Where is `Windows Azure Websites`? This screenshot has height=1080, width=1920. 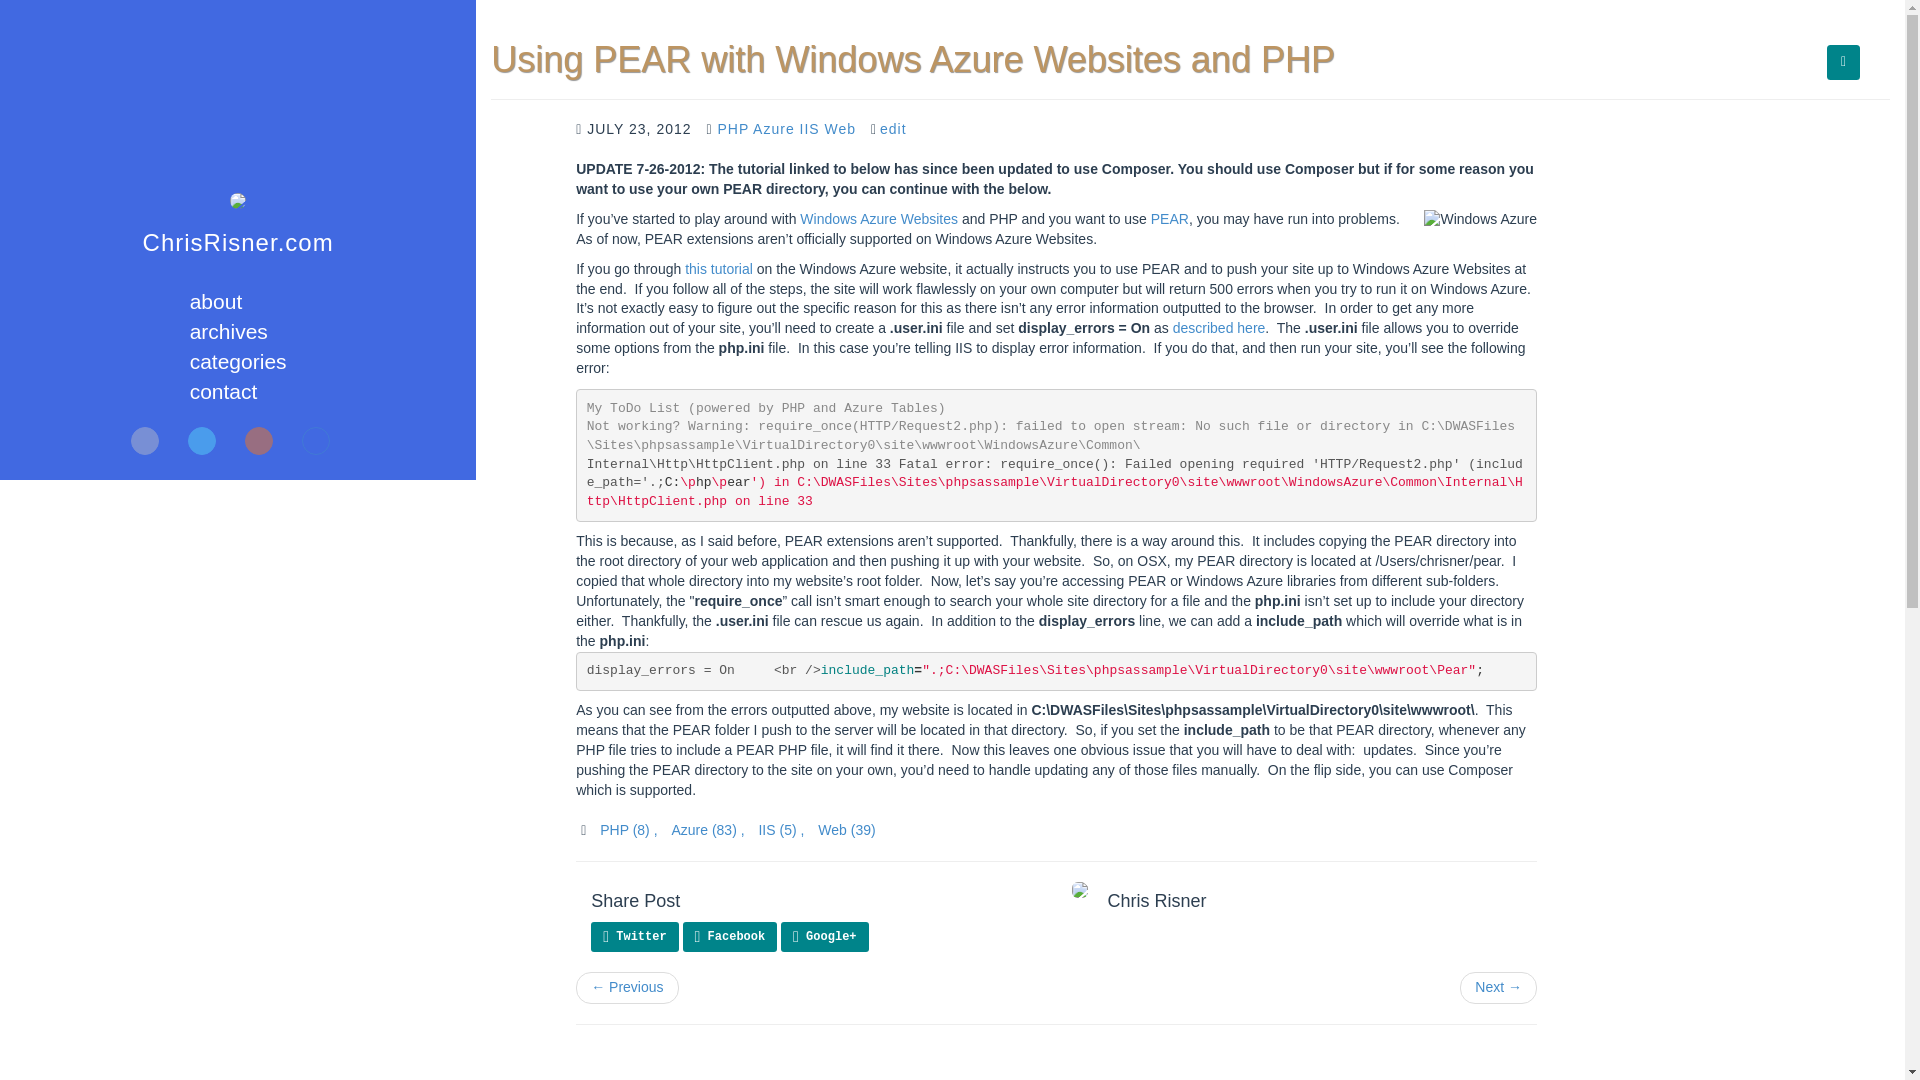 Windows Azure Websites is located at coordinates (879, 218).